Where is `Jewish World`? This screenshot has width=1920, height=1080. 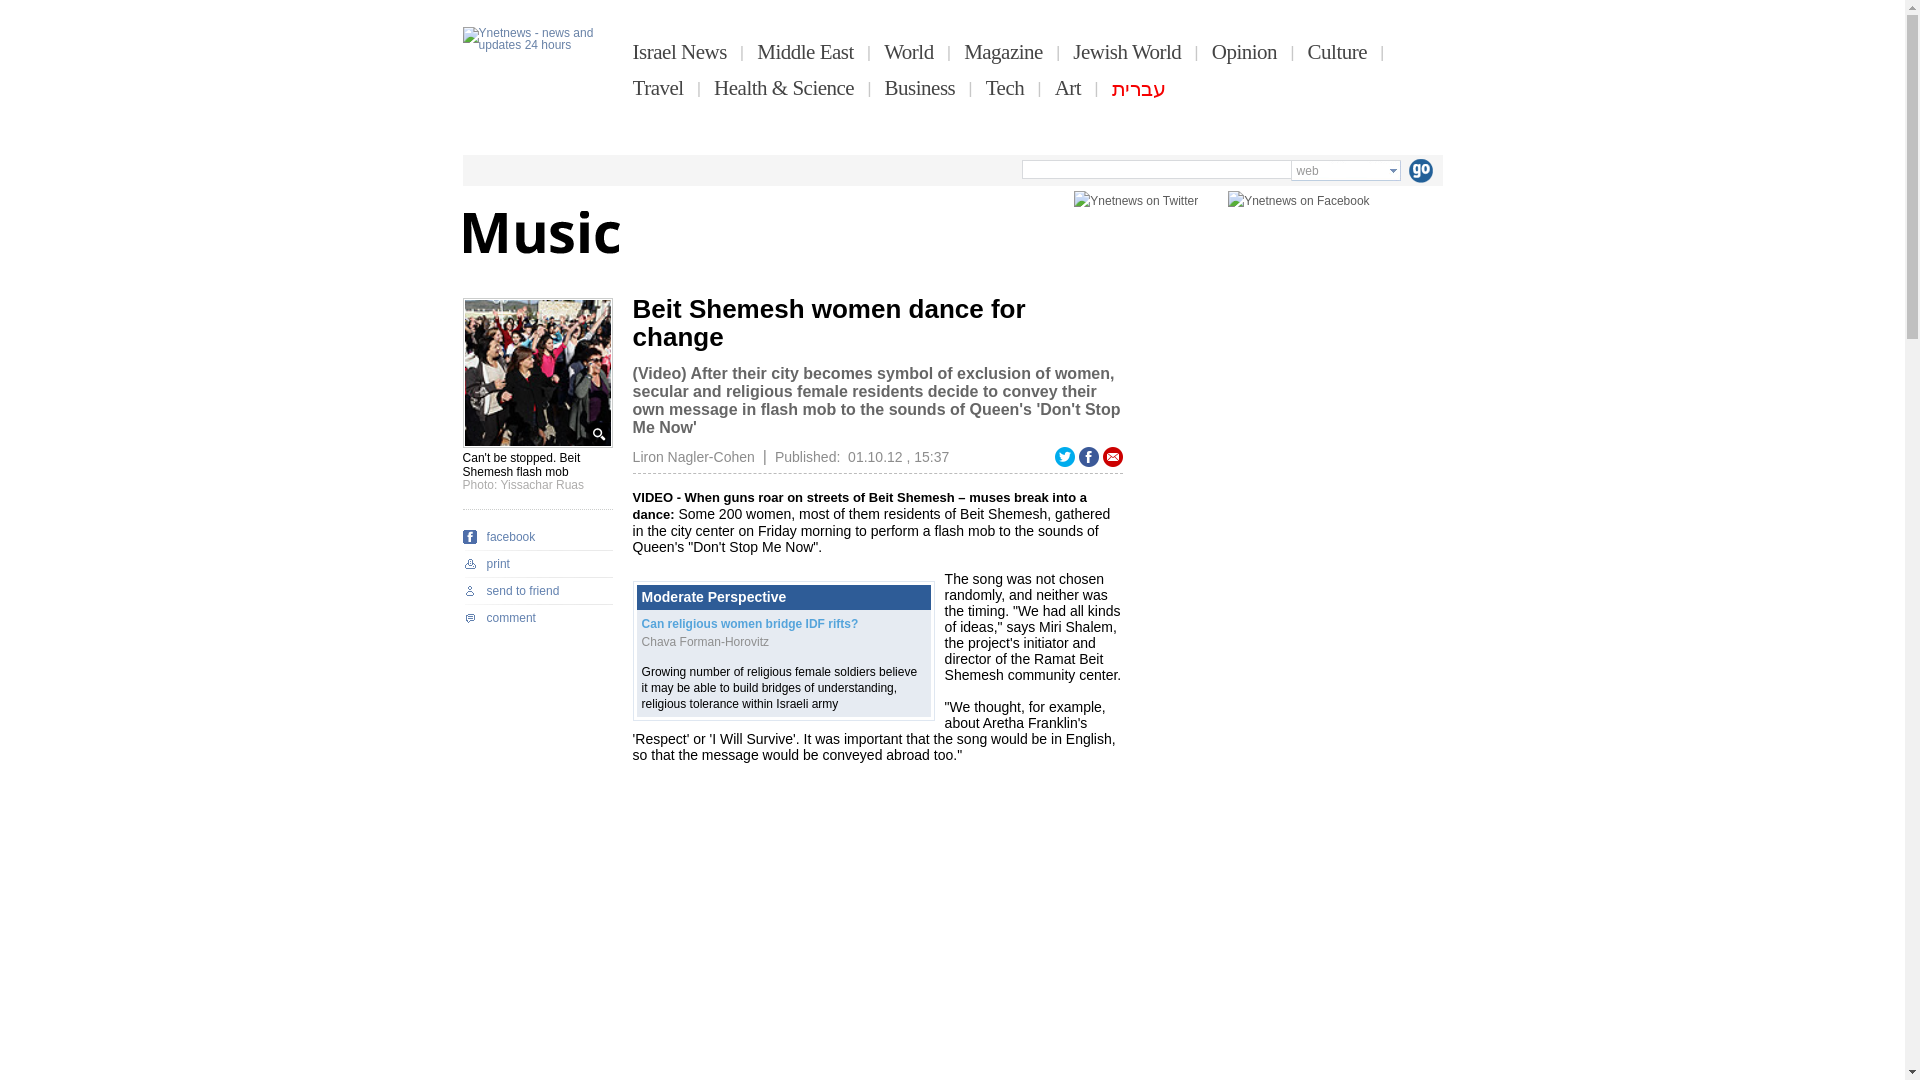
Jewish World is located at coordinates (1126, 51).